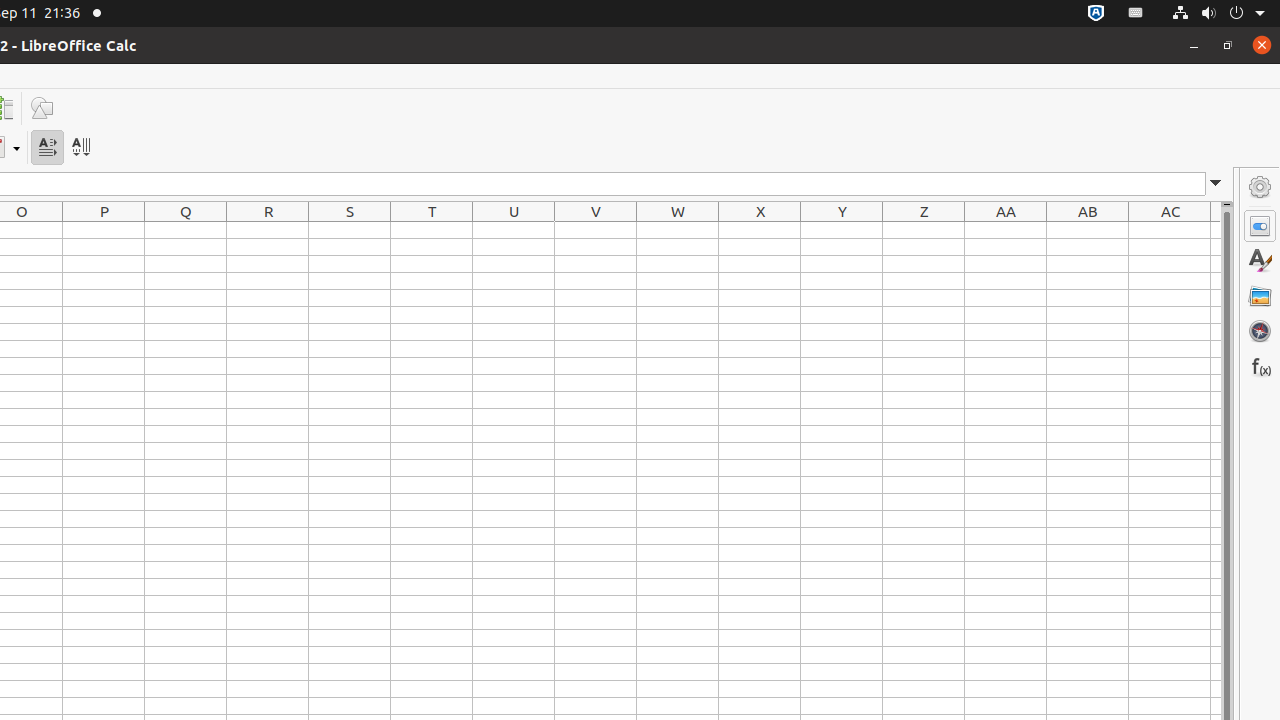 The width and height of the screenshot is (1280, 720). Describe the element at coordinates (760, 230) in the screenshot. I see `X1` at that location.